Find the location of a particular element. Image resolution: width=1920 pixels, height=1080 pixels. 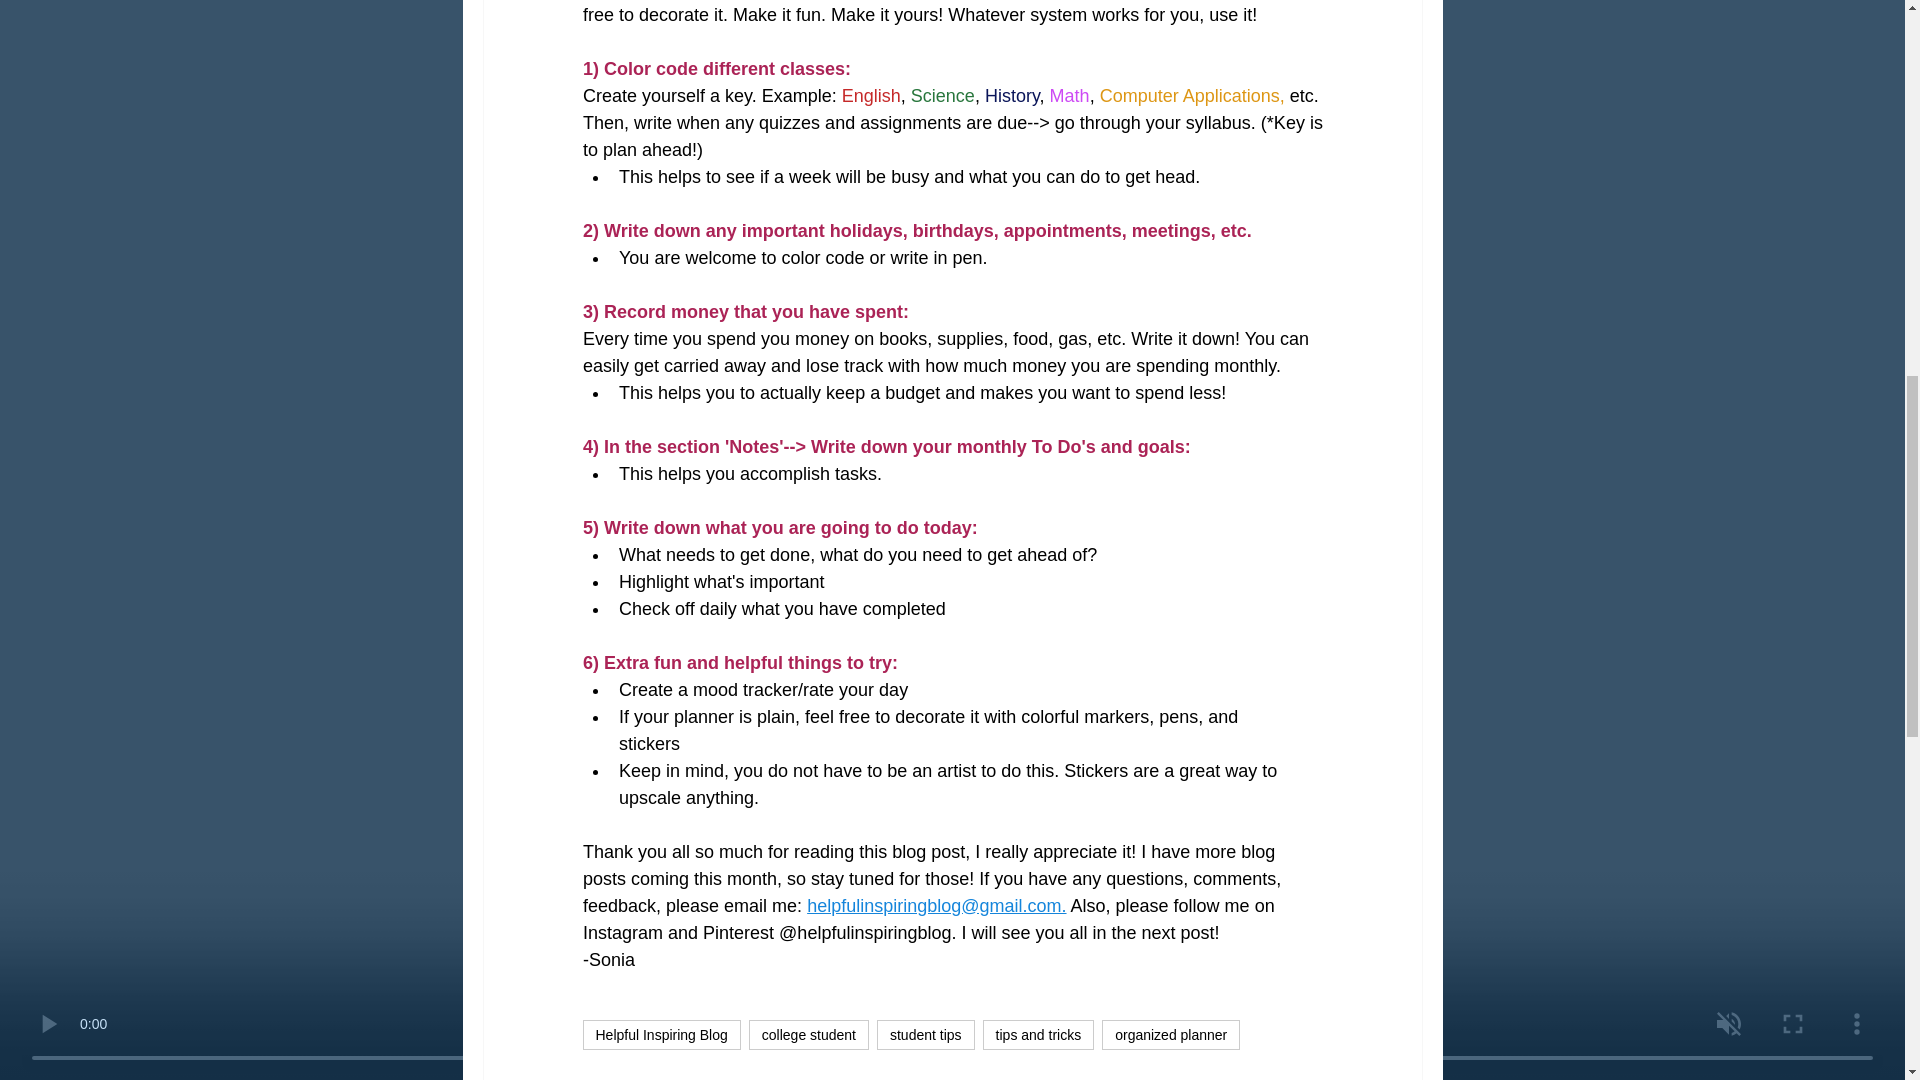

Helpful Inspiring Blog is located at coordinates (660, 1034).